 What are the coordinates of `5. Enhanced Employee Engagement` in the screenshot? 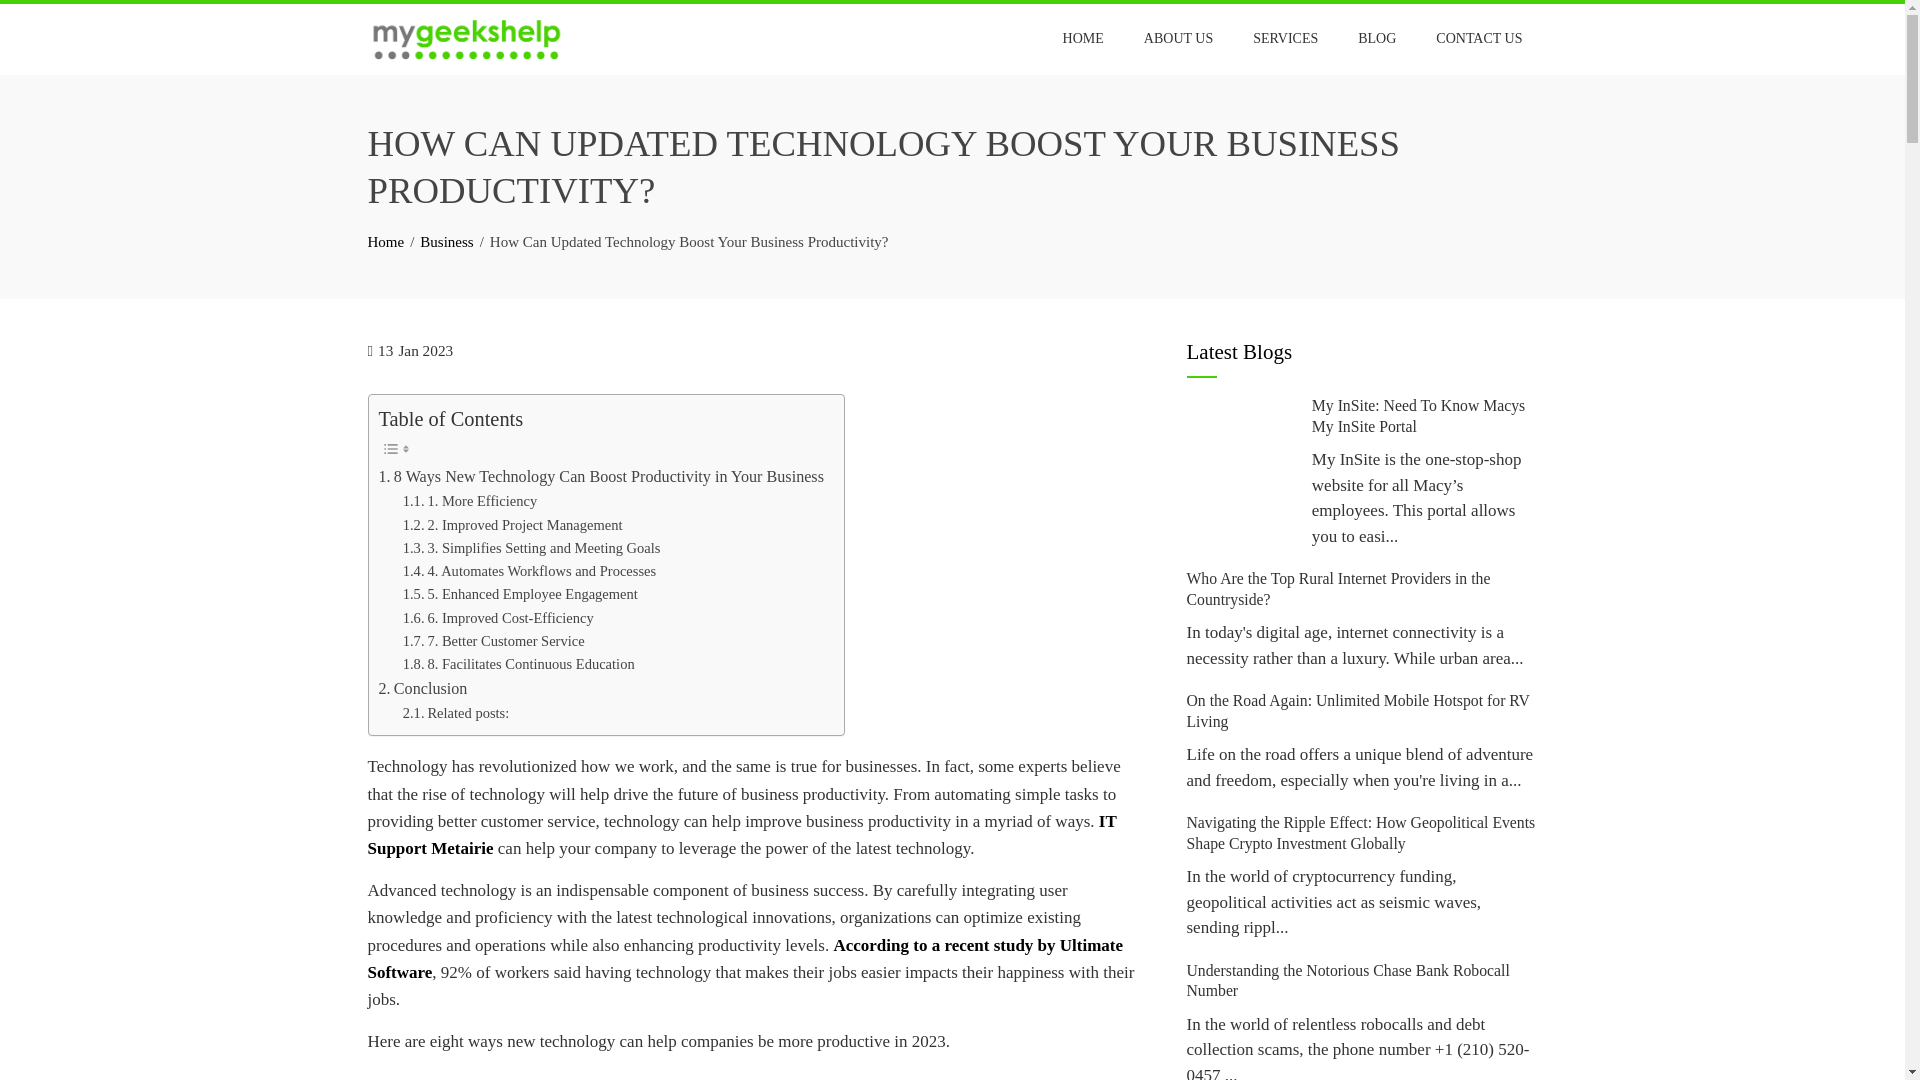 It's located at (520, 594).